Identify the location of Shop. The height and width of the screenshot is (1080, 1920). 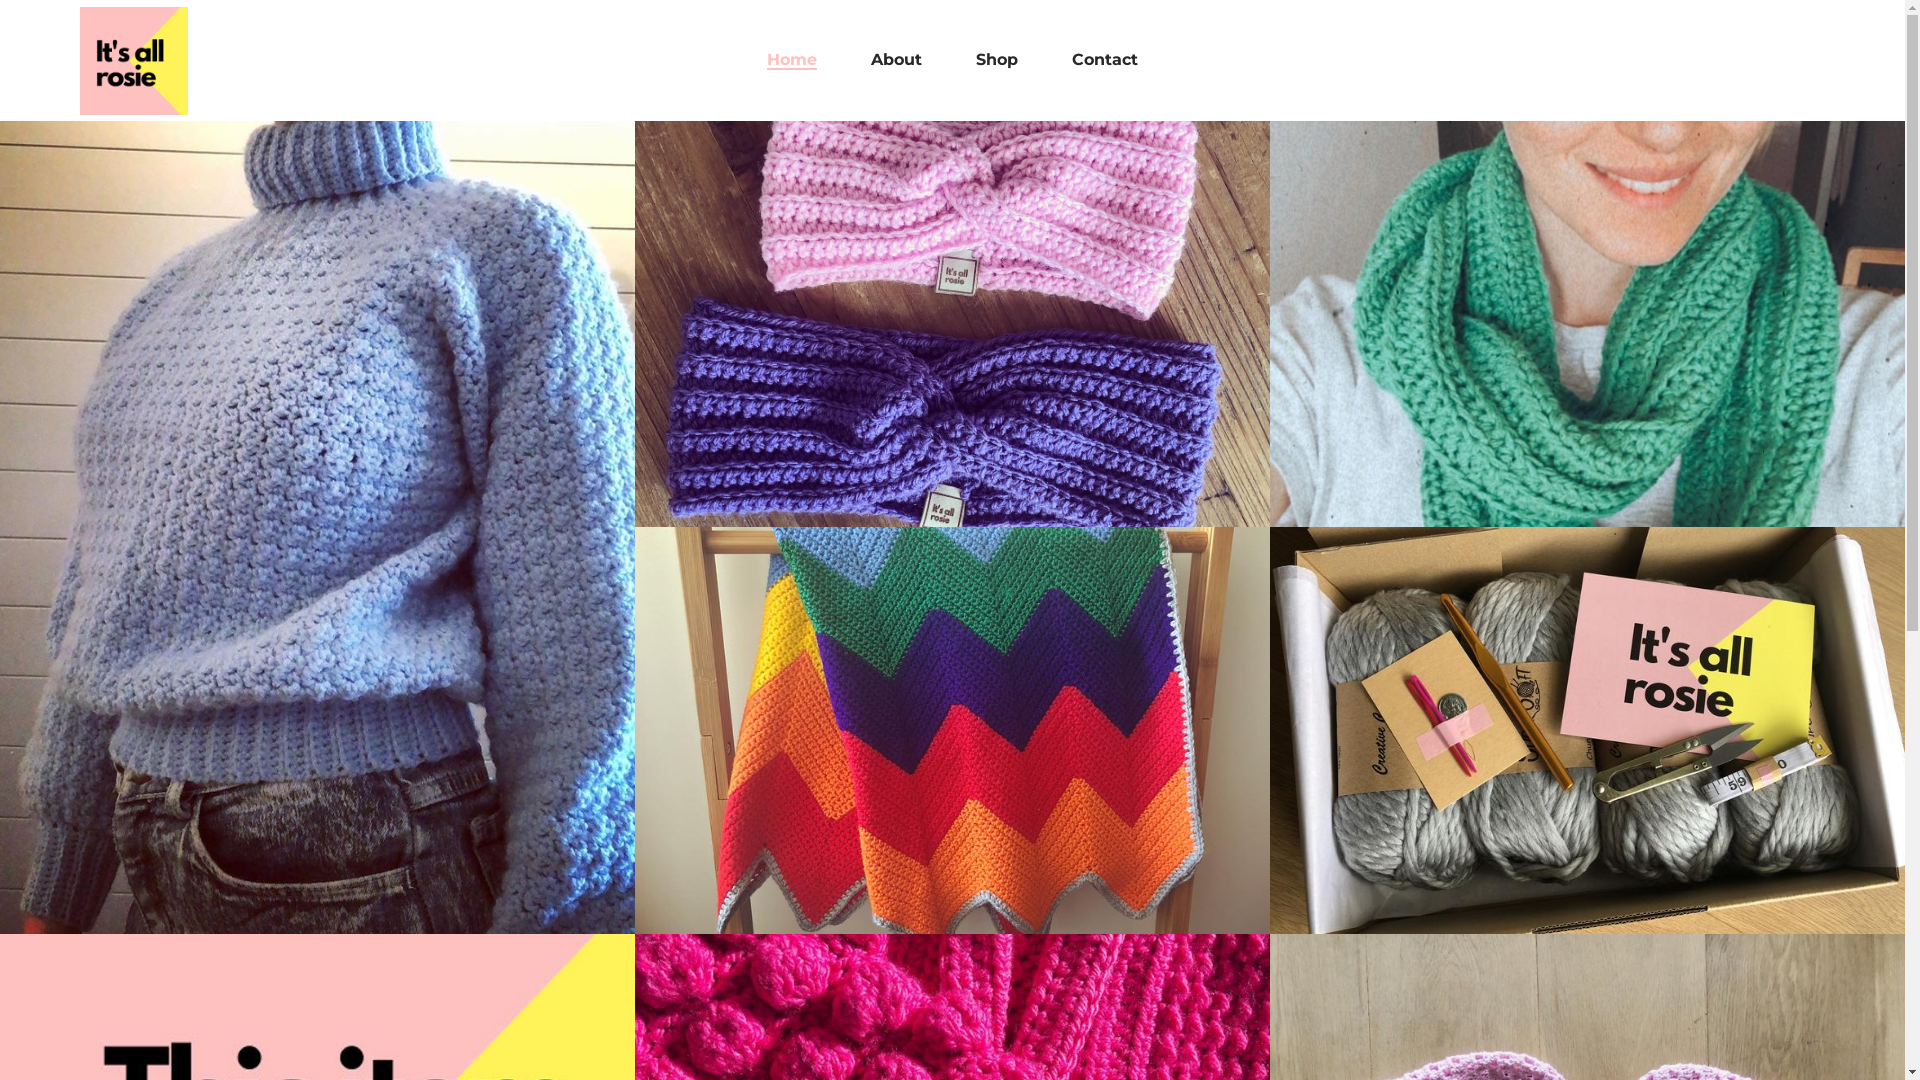
(997, 60).